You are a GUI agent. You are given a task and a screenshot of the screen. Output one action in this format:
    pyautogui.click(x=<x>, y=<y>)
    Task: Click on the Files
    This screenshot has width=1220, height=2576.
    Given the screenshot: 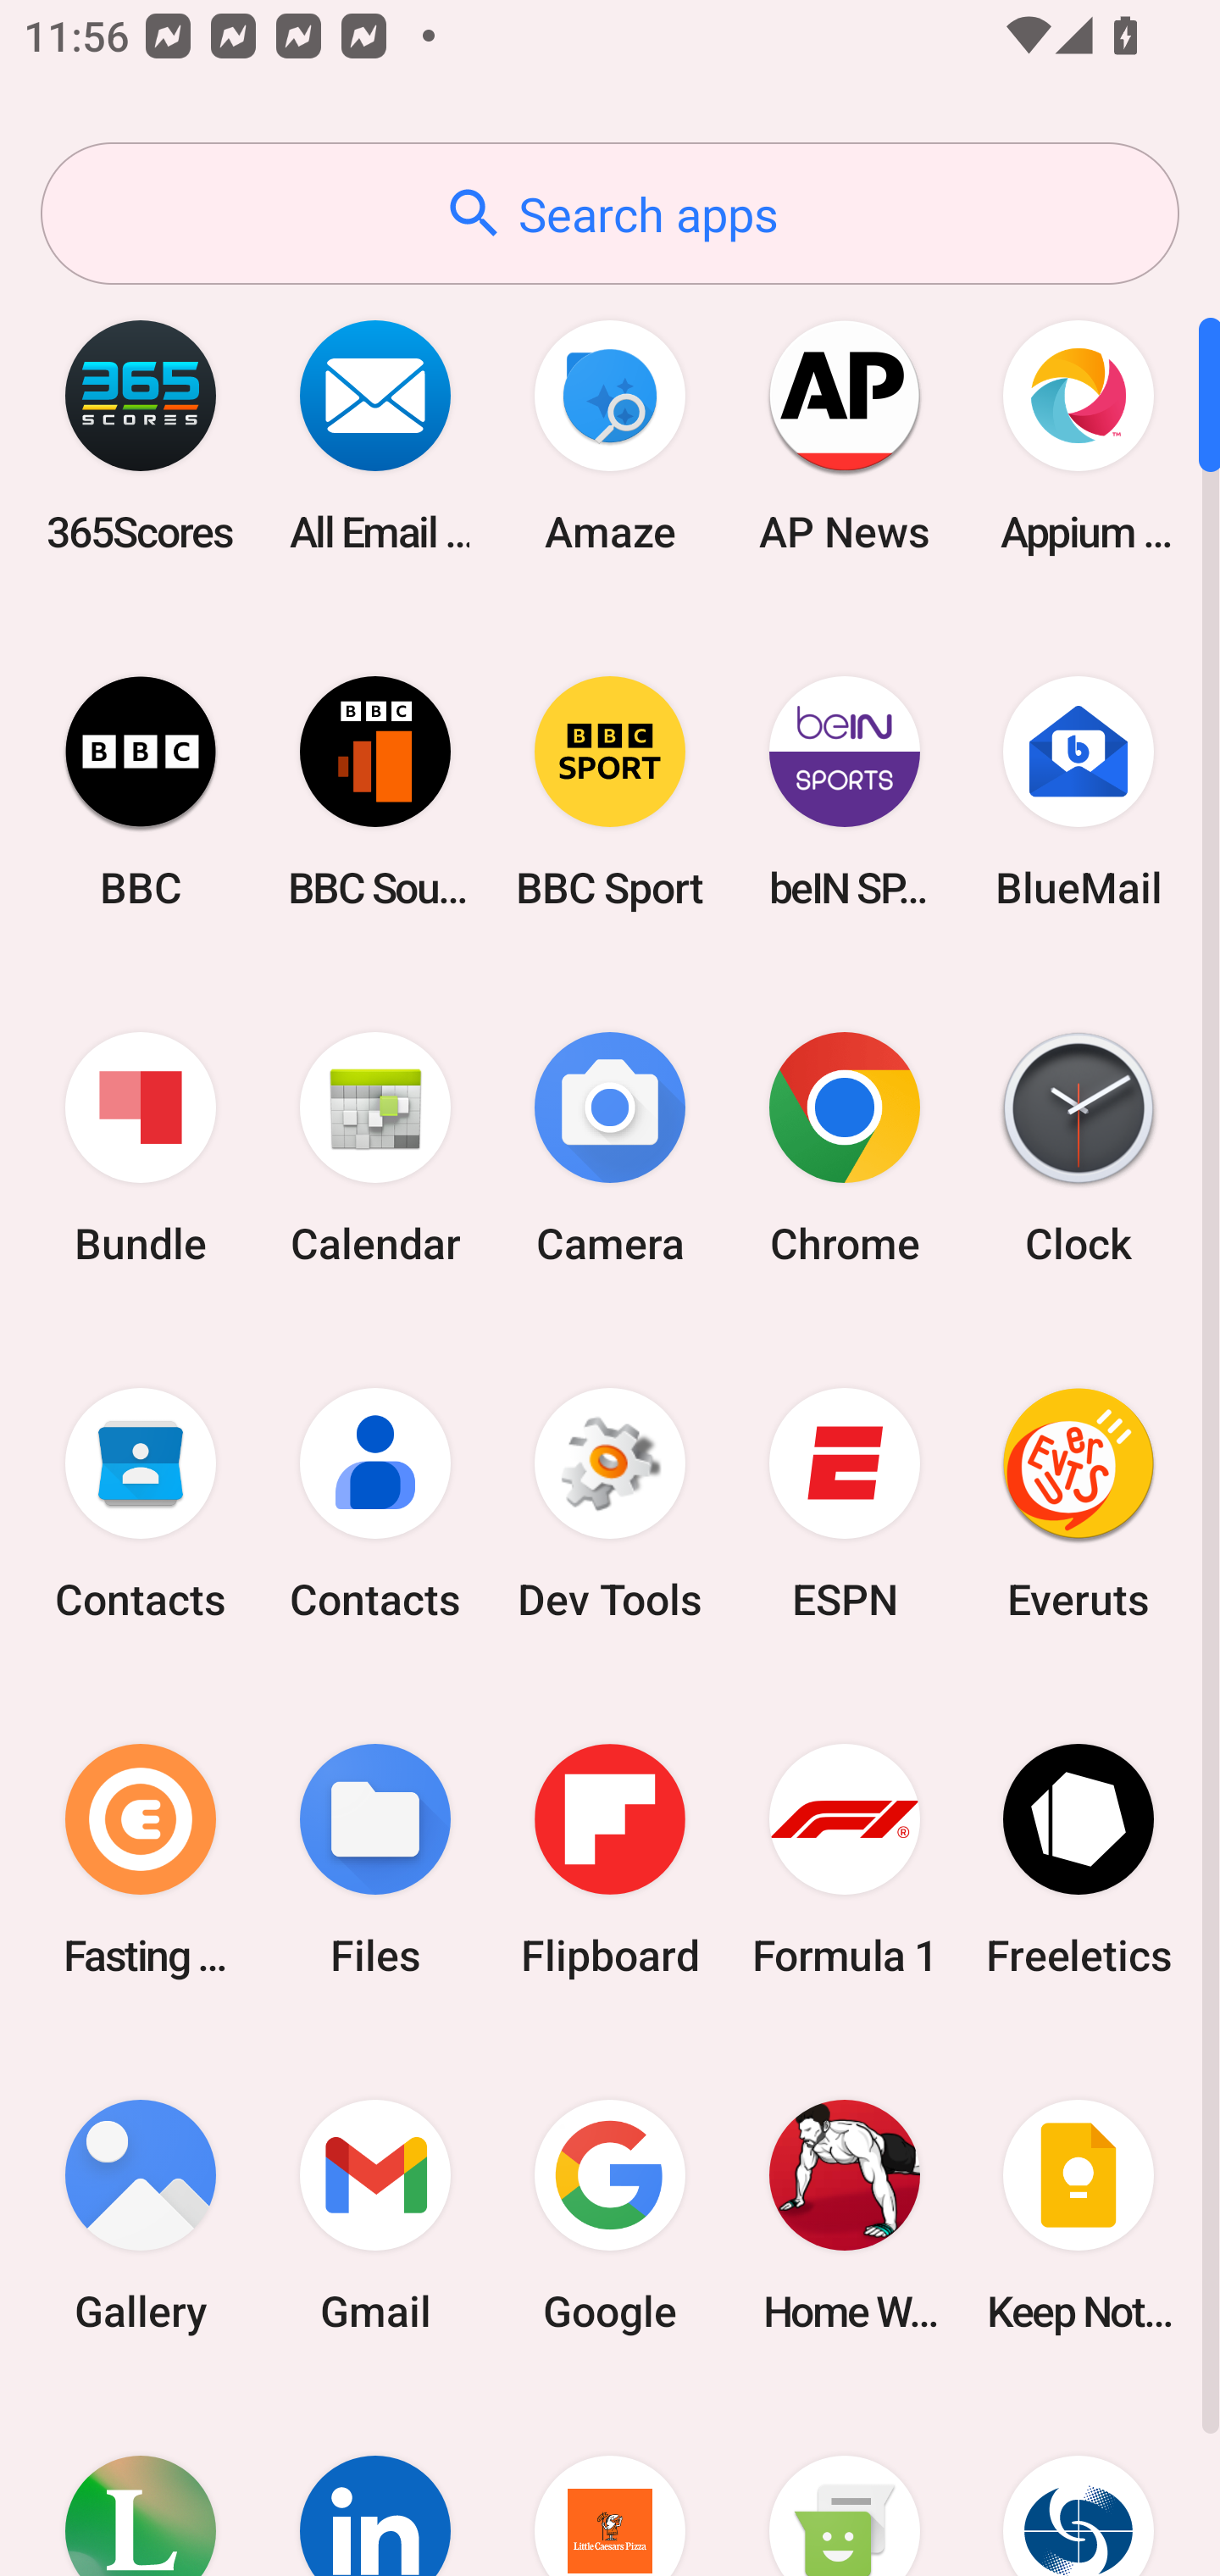 What is the action you would take?
    pyautogui.click(x=375, y=1859)
    